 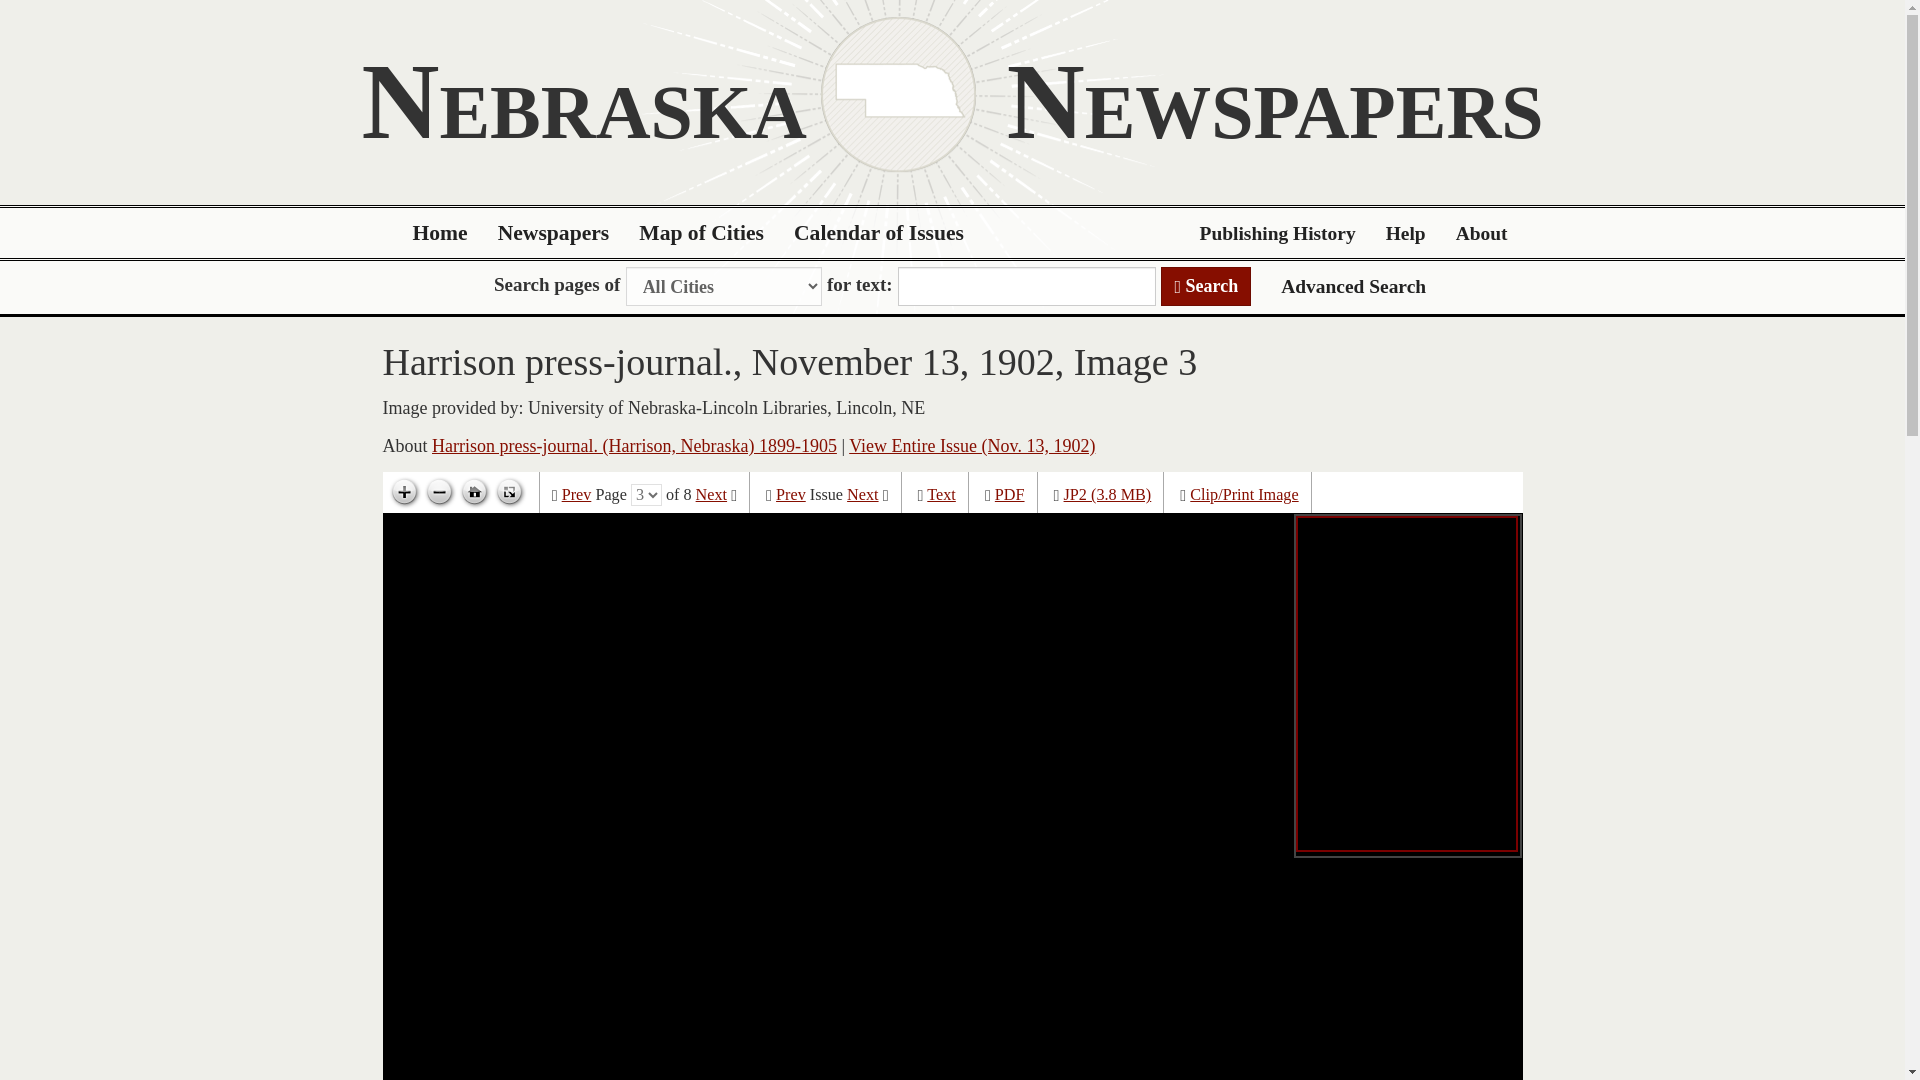 What do you see at coordinates (508, 492) in the screenshot?
I see `Toggle full page` at bounding box center [508, 492].